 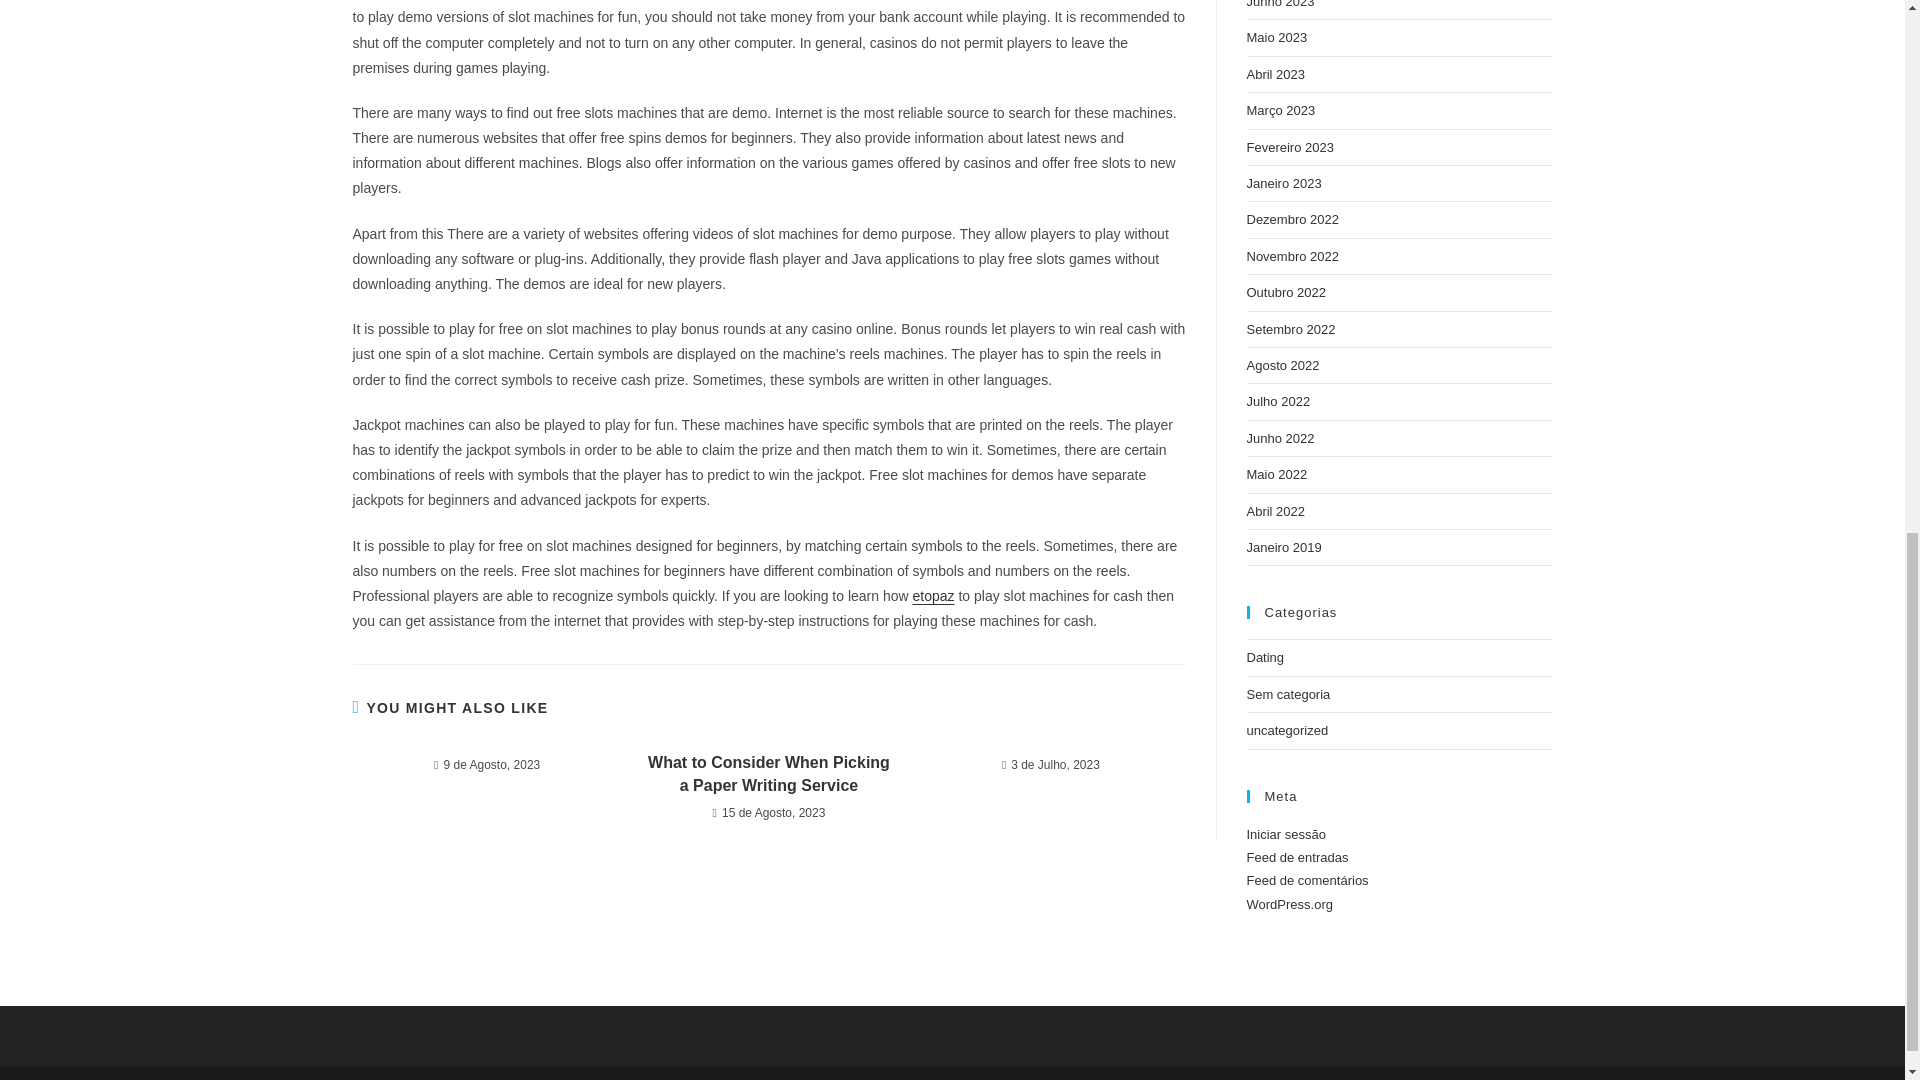 I want to click on Maio 2023, so click(x=1276, y=38).